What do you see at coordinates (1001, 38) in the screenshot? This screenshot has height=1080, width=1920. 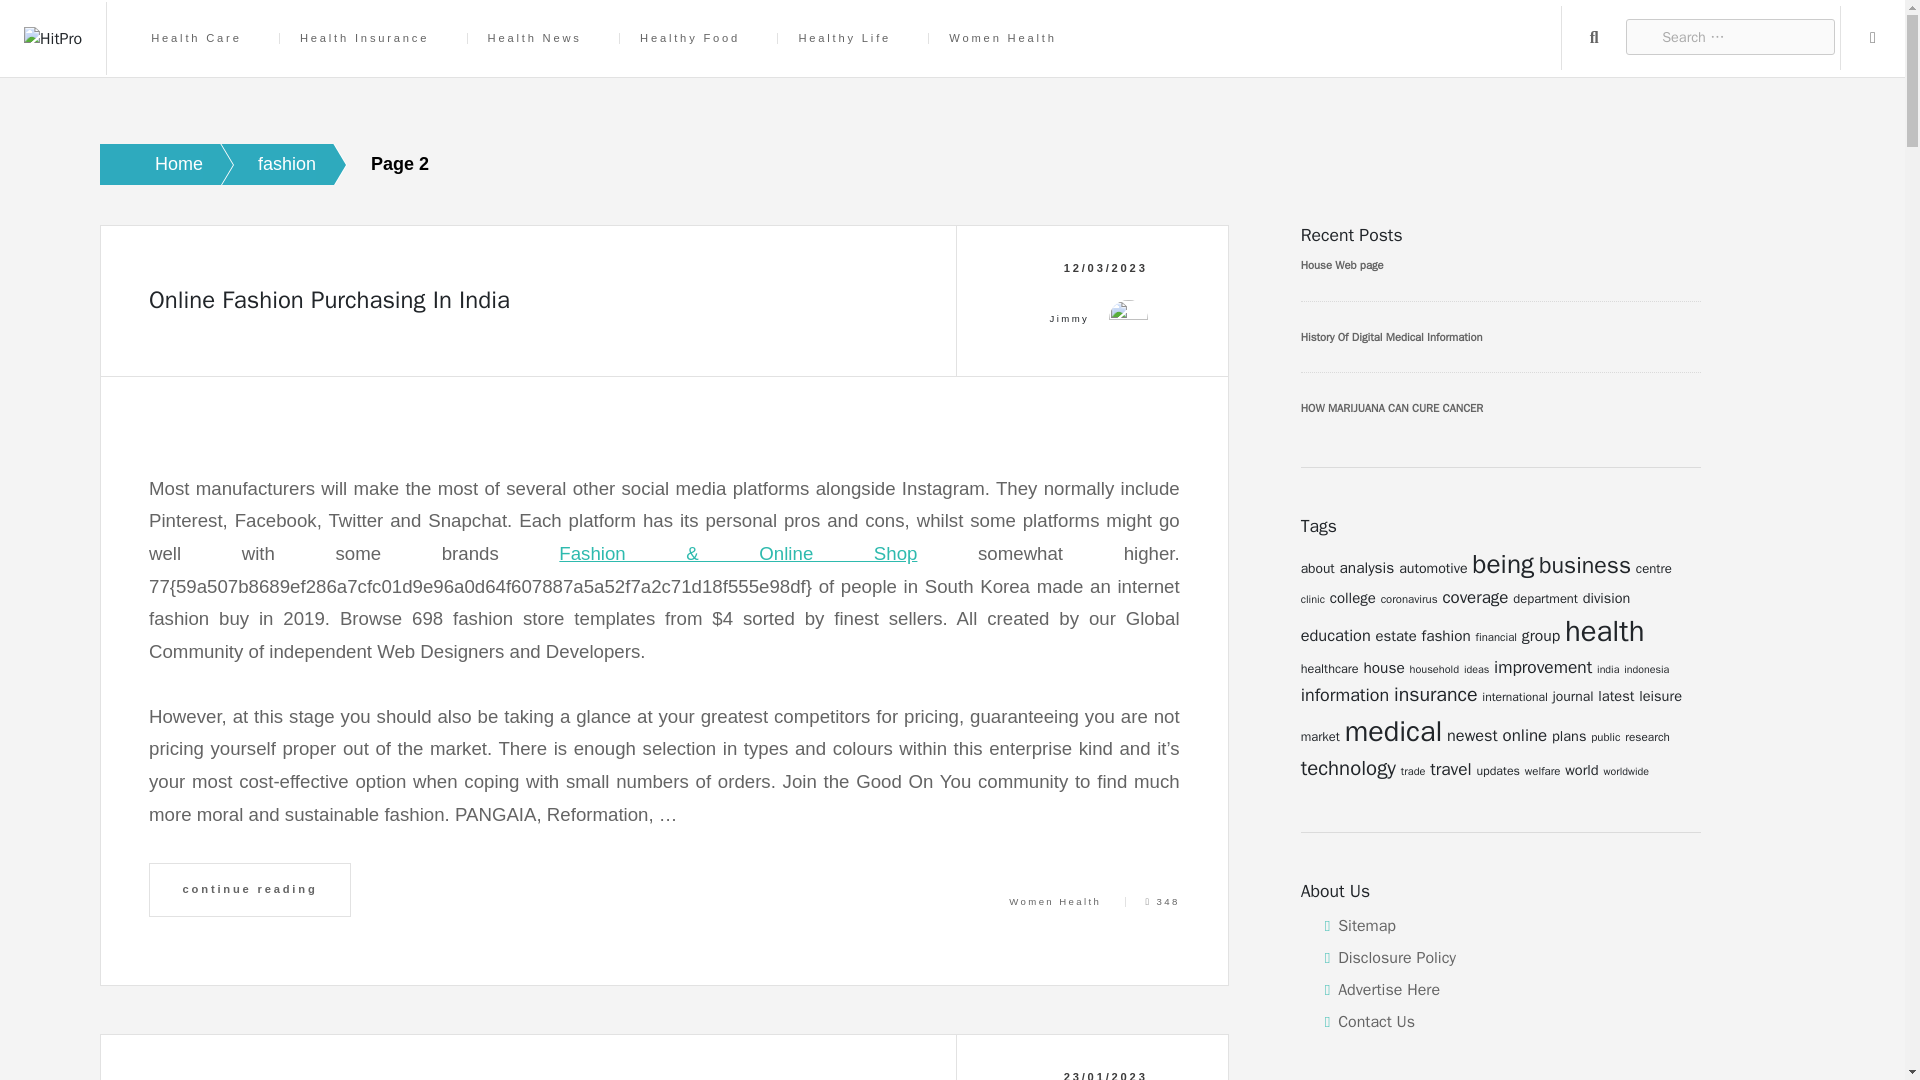 I see `Women Health` at bounding box center [1001, 38].